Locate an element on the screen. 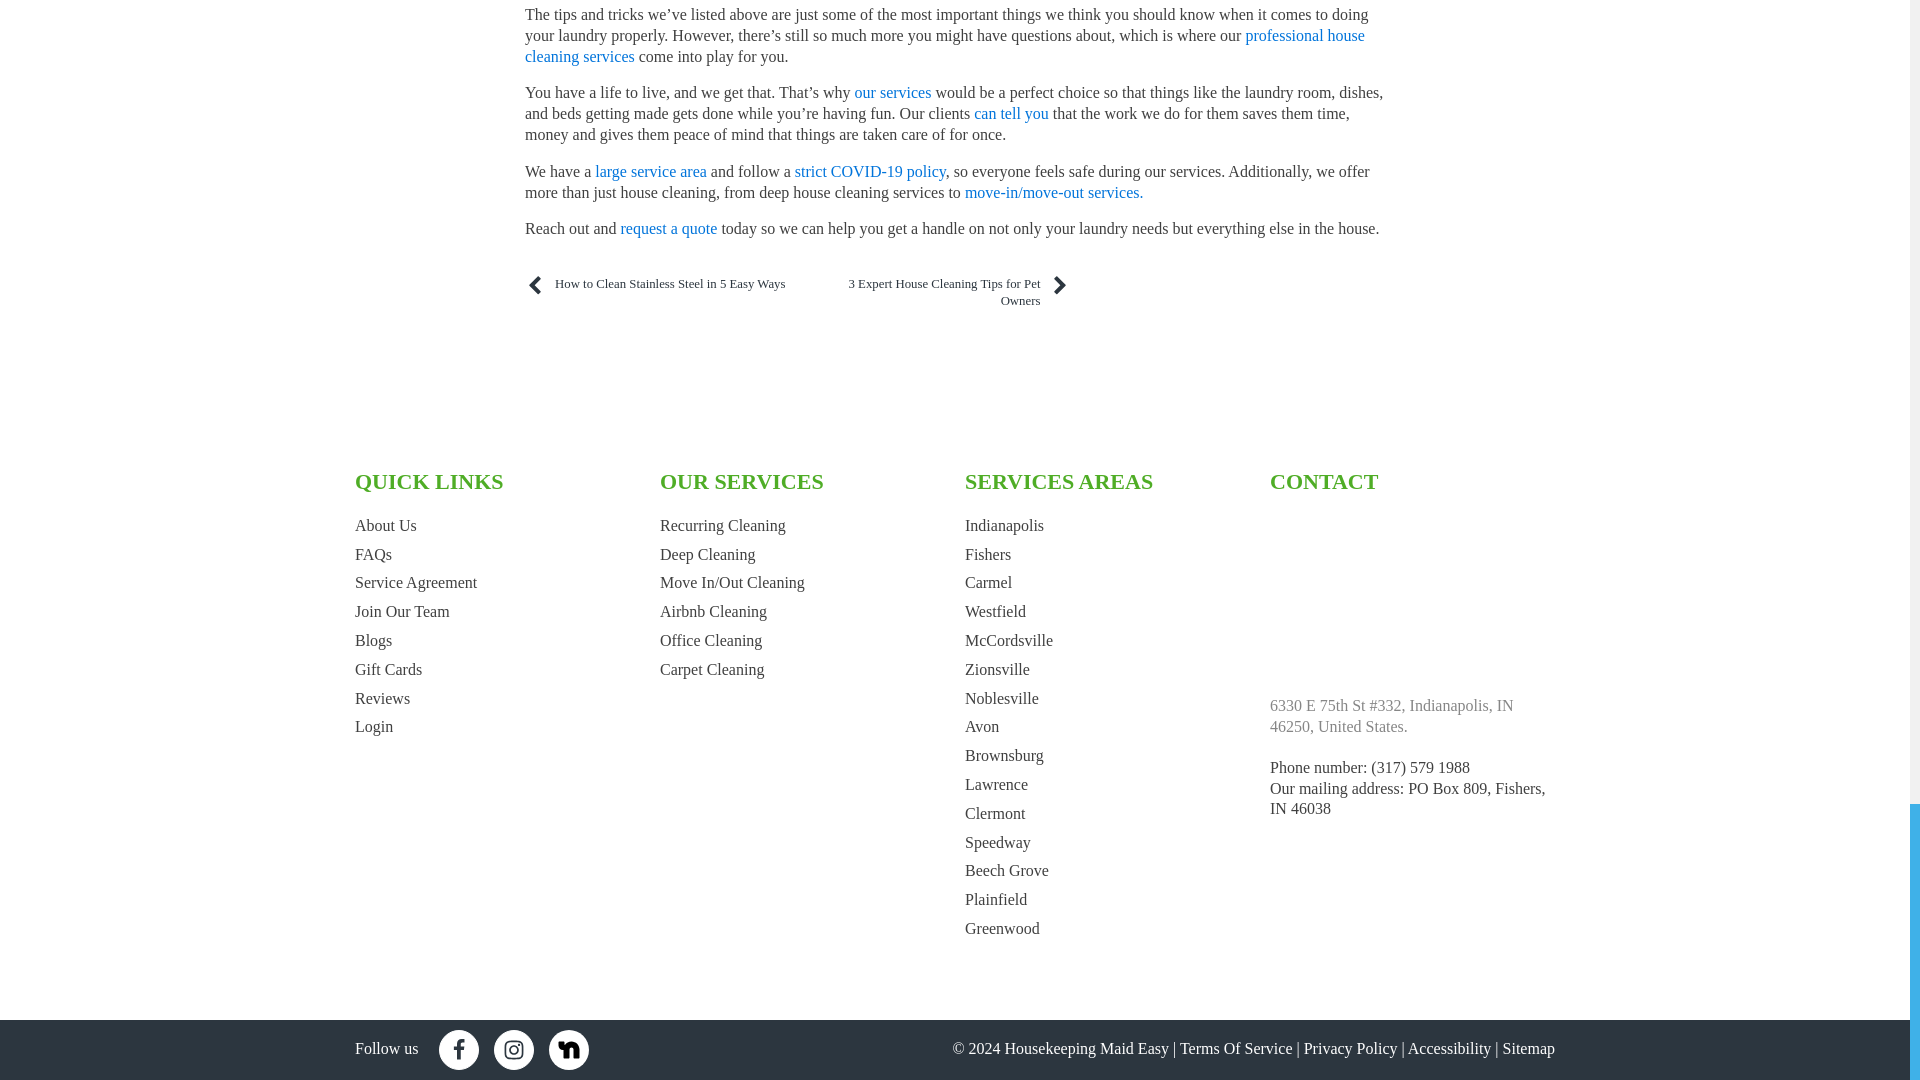 The image size is (1920, 1080). can tell you is located at coordinates (1010, 113).